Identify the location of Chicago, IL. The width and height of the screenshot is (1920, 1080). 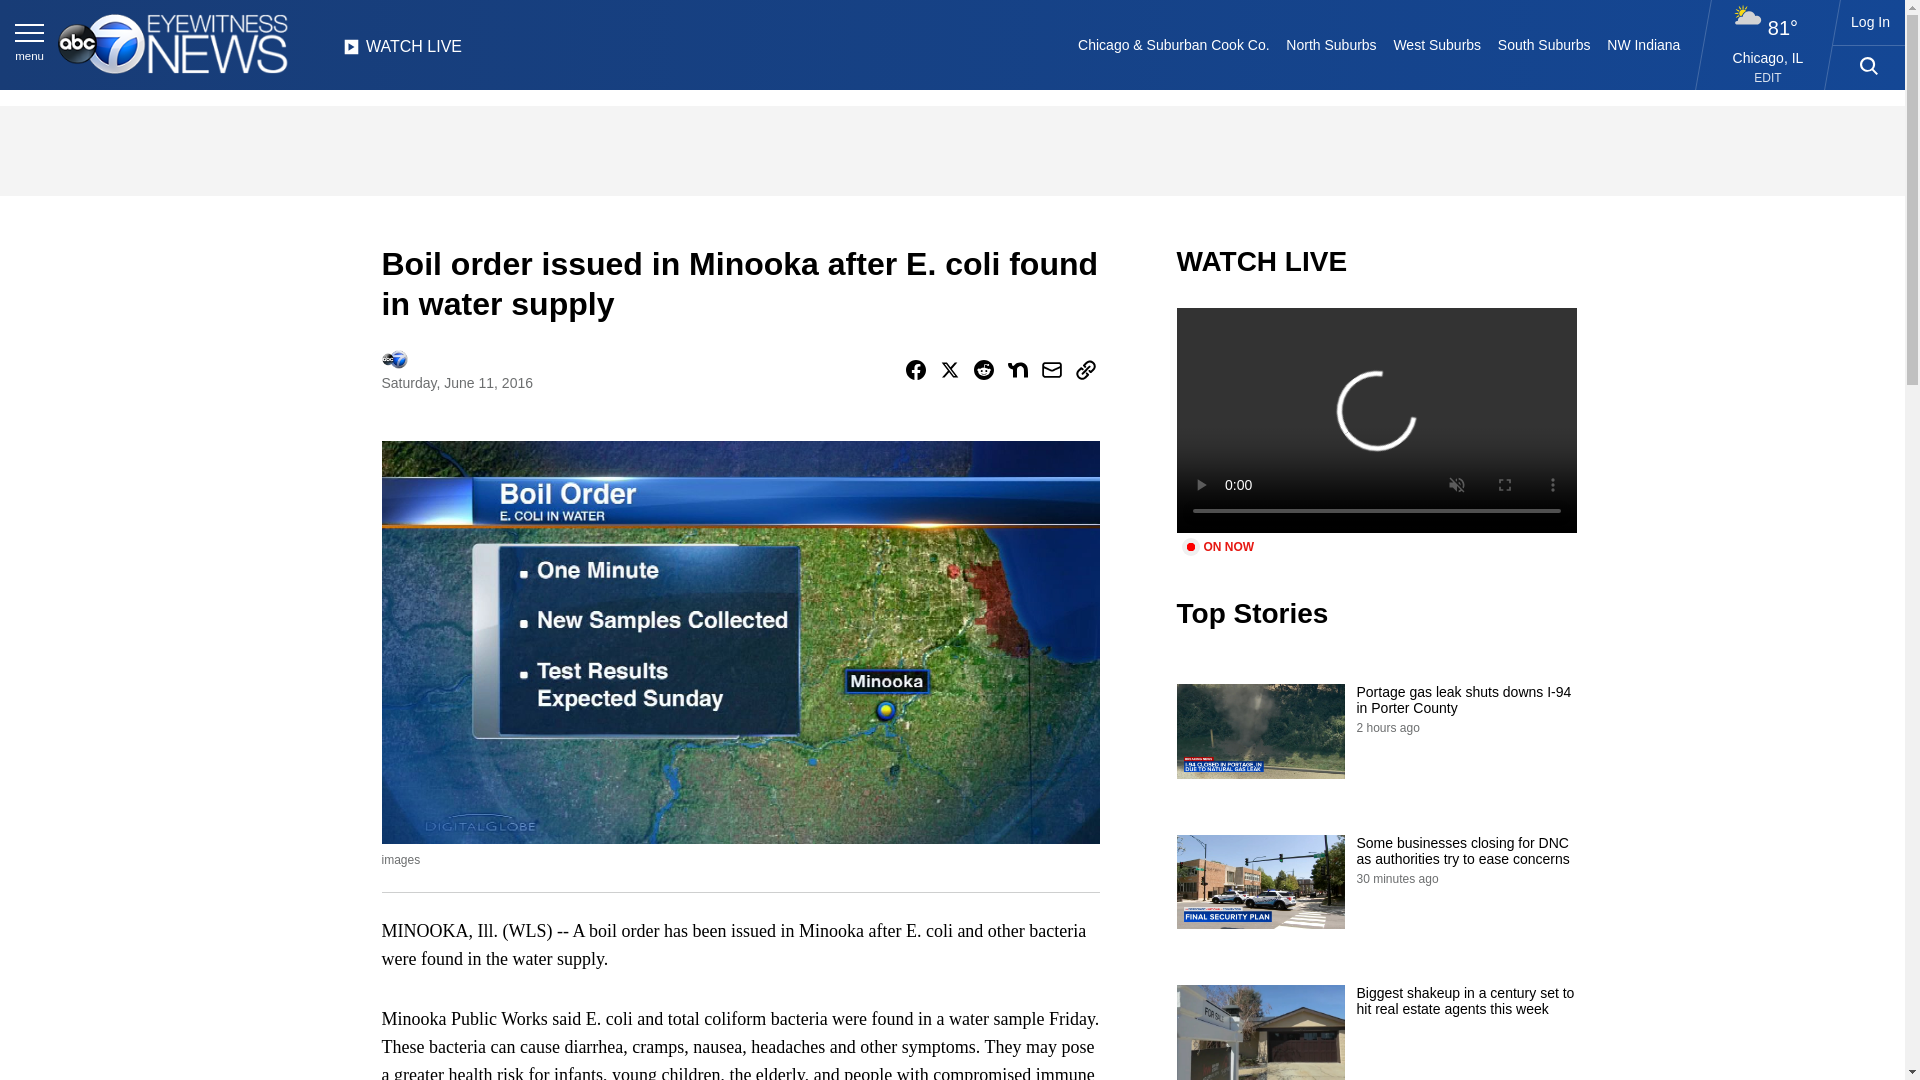
(1768, 57).